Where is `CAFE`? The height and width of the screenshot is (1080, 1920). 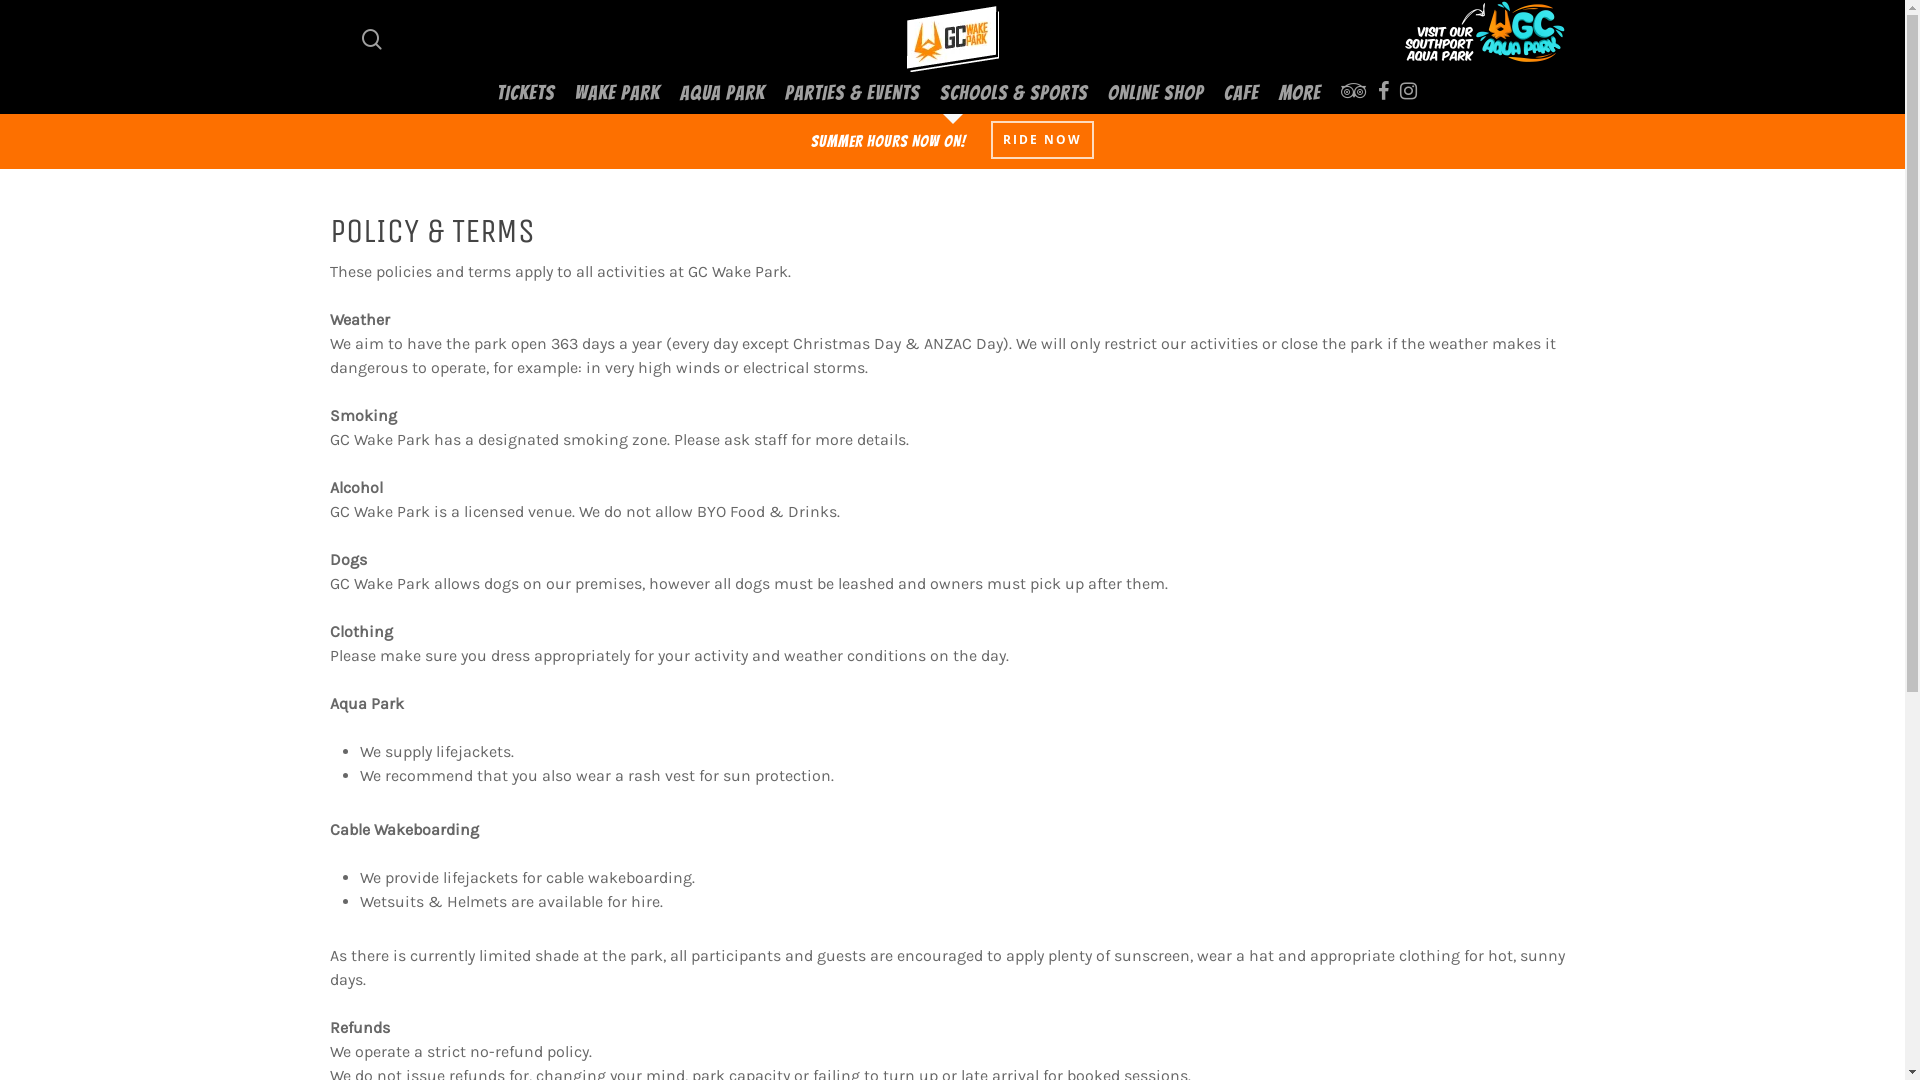 CAFE is located at coordinates (1242, 92).